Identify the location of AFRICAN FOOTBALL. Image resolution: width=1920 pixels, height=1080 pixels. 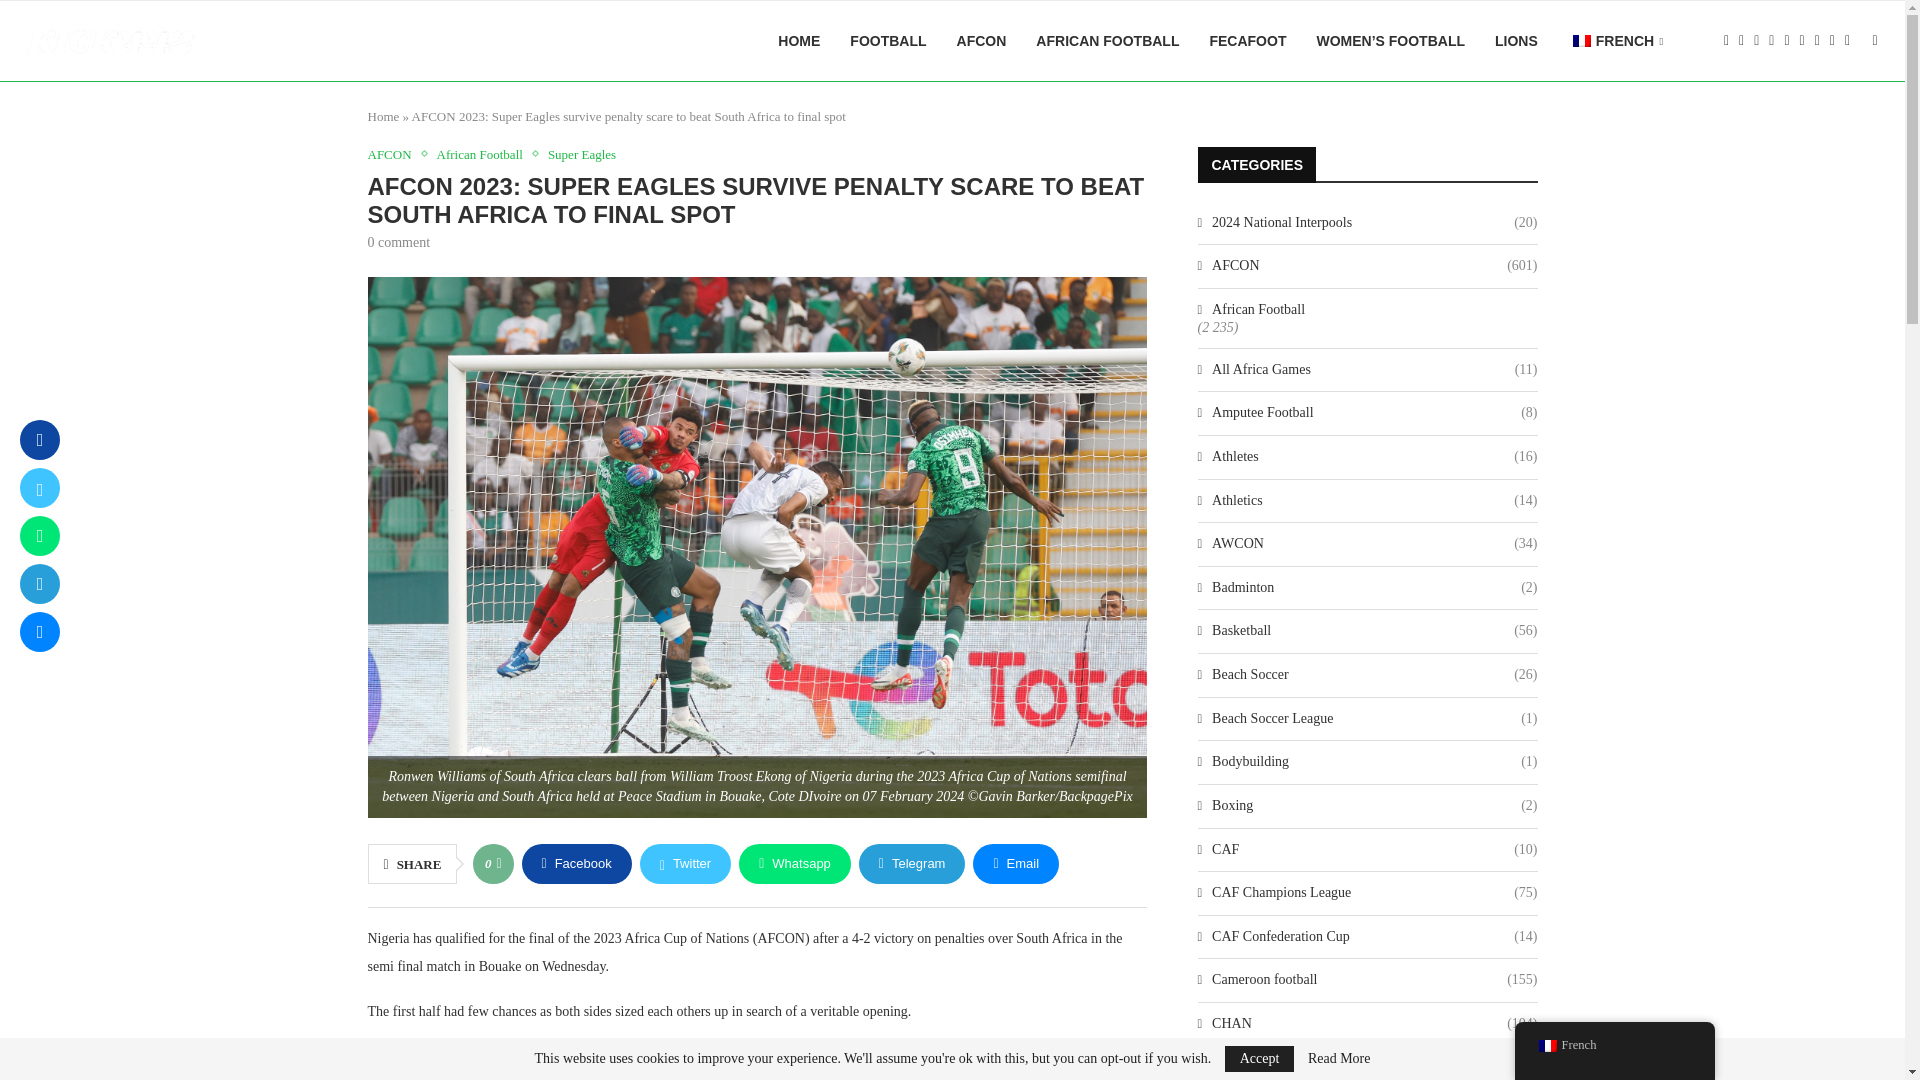
(1107, 41).